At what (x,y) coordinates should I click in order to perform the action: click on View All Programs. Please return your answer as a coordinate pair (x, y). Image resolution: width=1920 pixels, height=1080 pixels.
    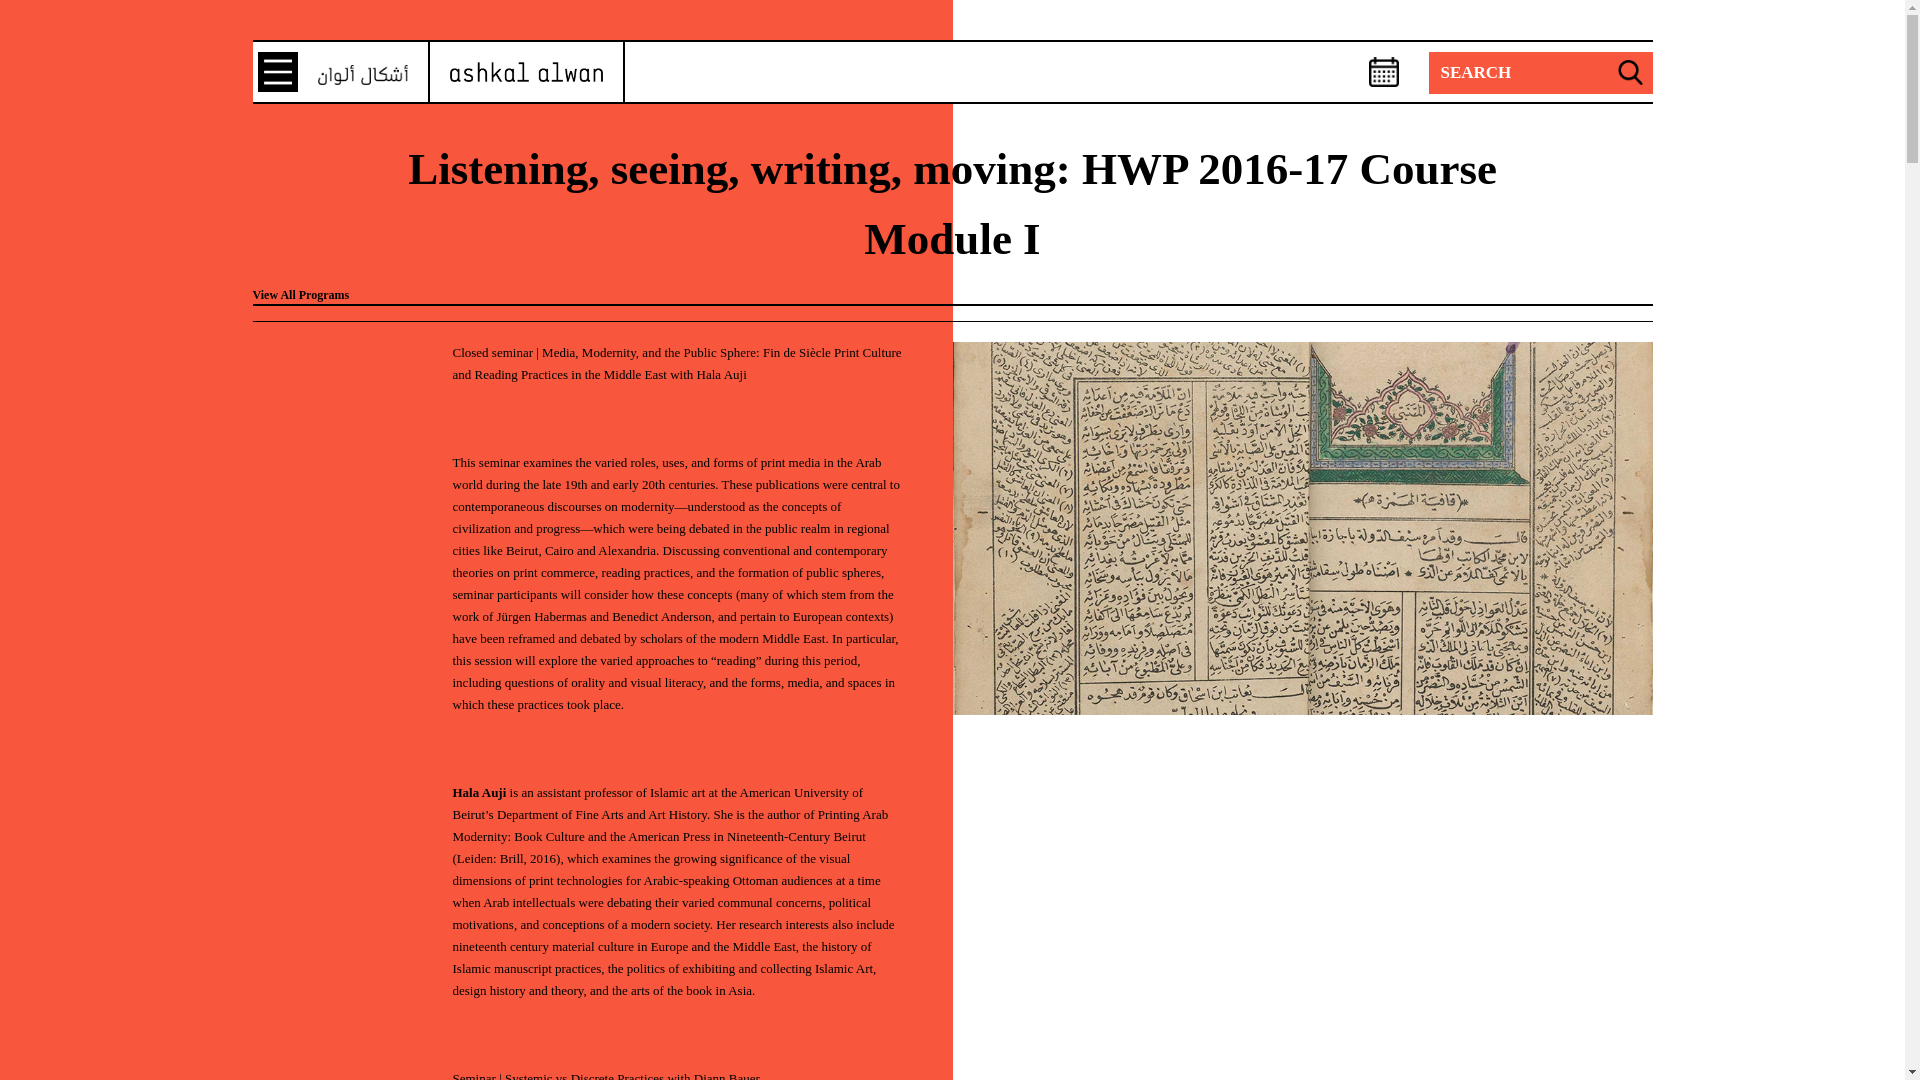
    Looking at the image, I should click on (300, 295).